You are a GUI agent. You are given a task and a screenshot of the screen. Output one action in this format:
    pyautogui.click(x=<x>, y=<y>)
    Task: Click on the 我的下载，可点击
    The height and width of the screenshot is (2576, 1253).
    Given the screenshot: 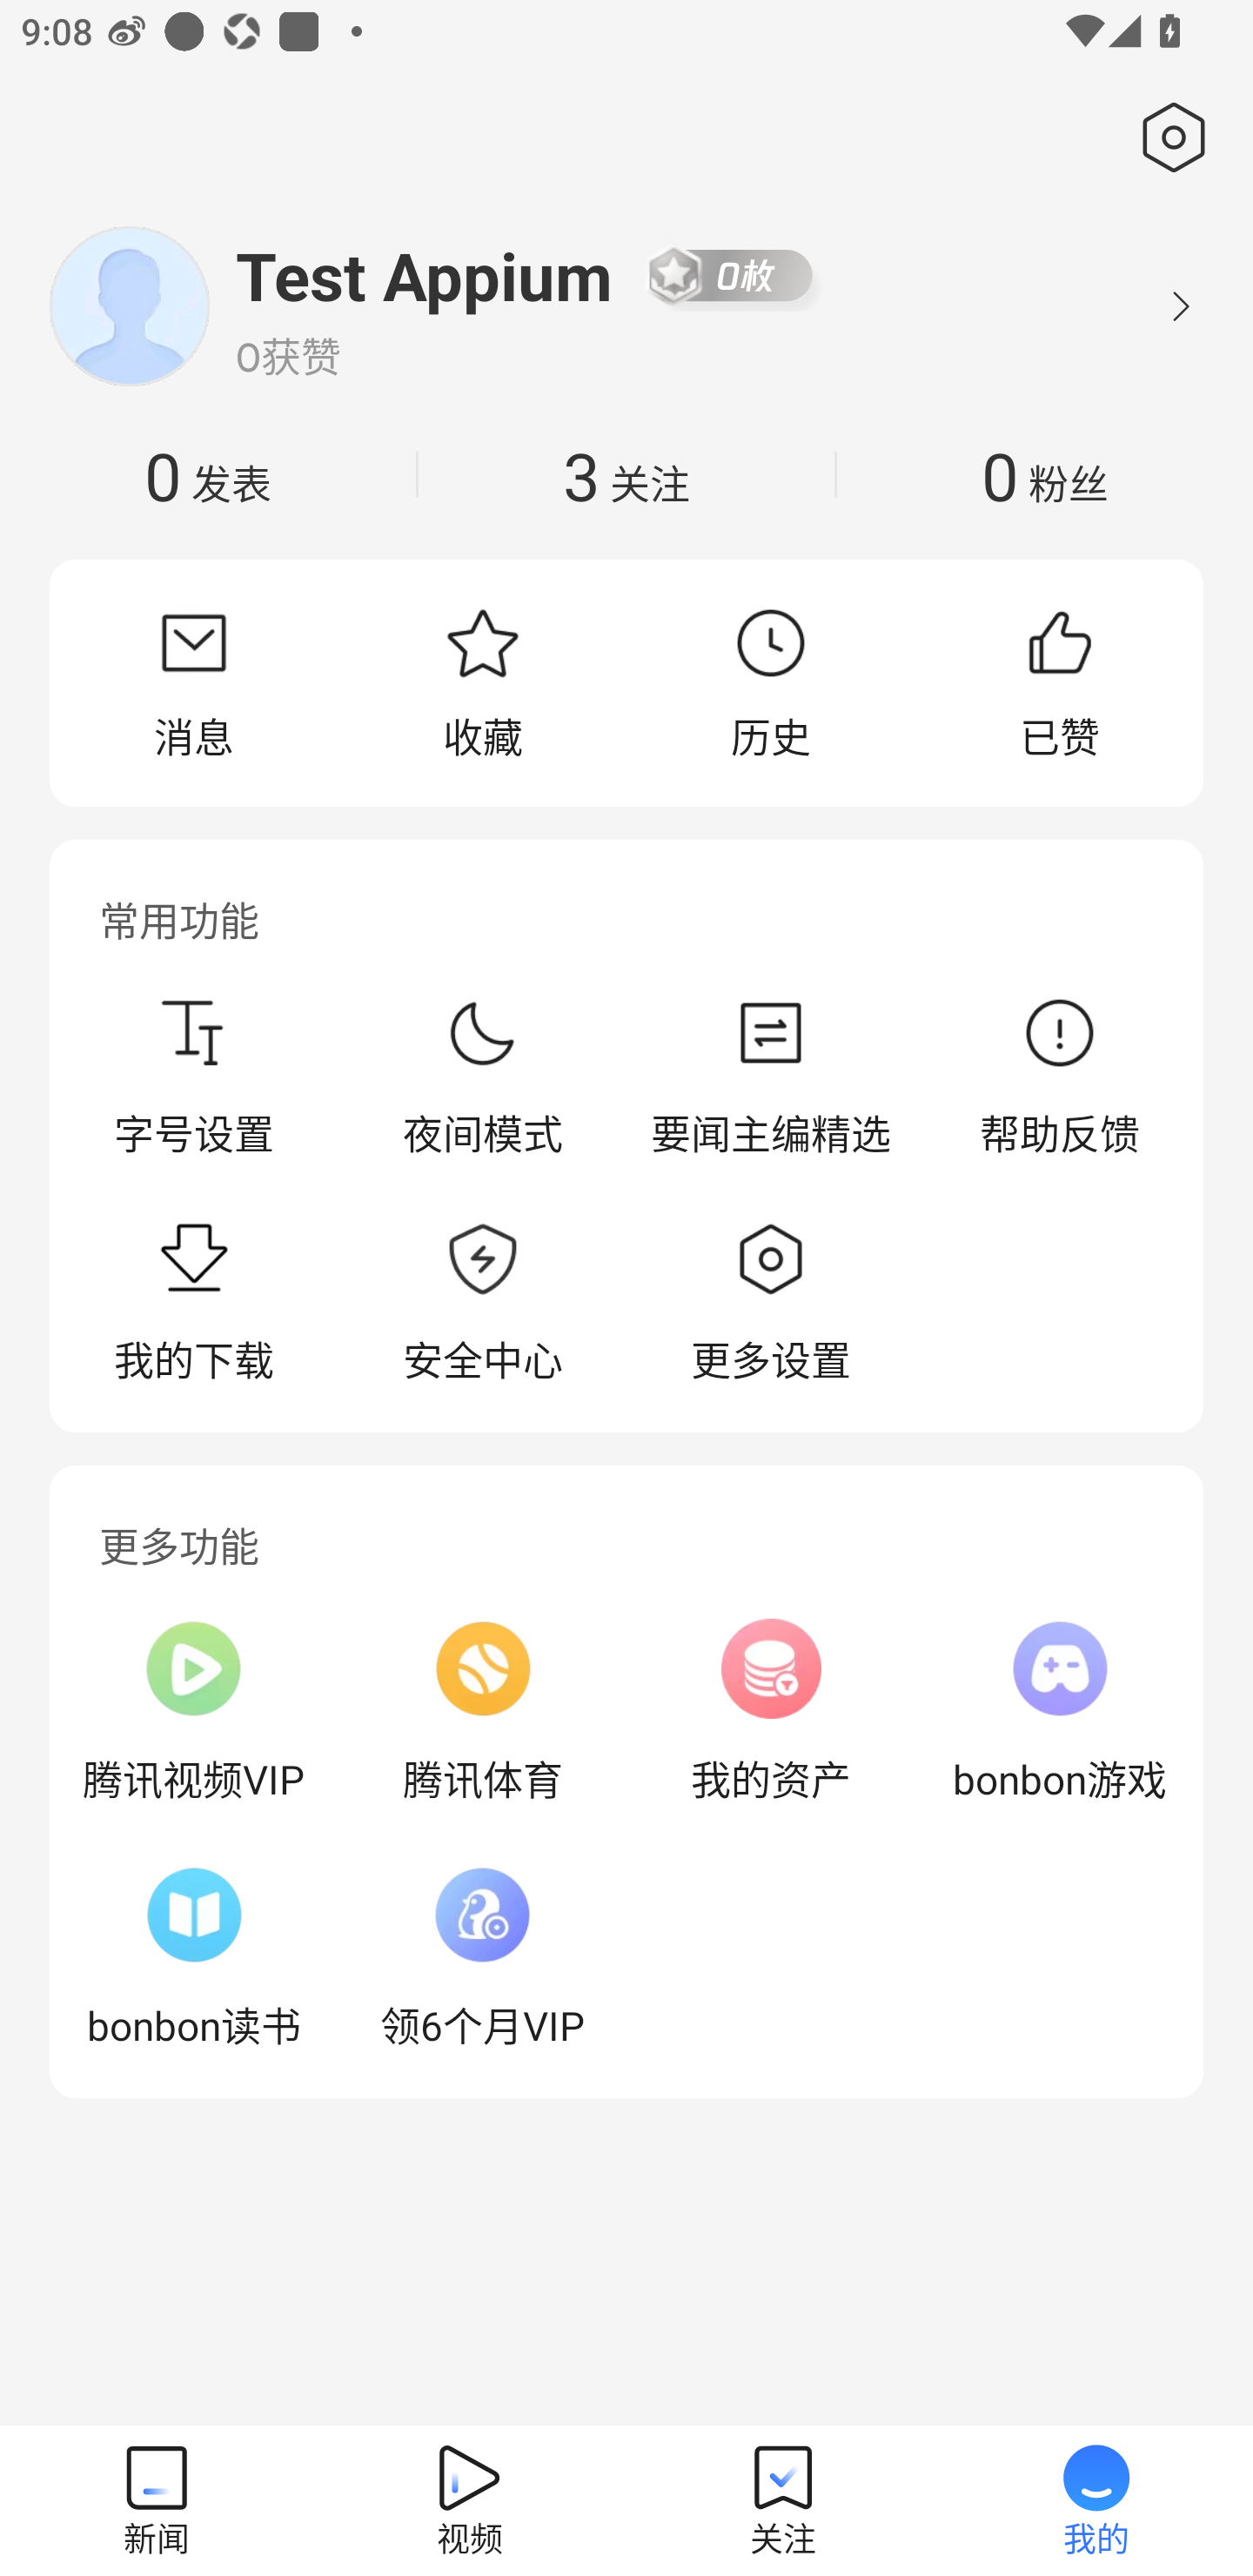 What is the action you would take?
    pyautogui.click(x=193, y=1304)
    